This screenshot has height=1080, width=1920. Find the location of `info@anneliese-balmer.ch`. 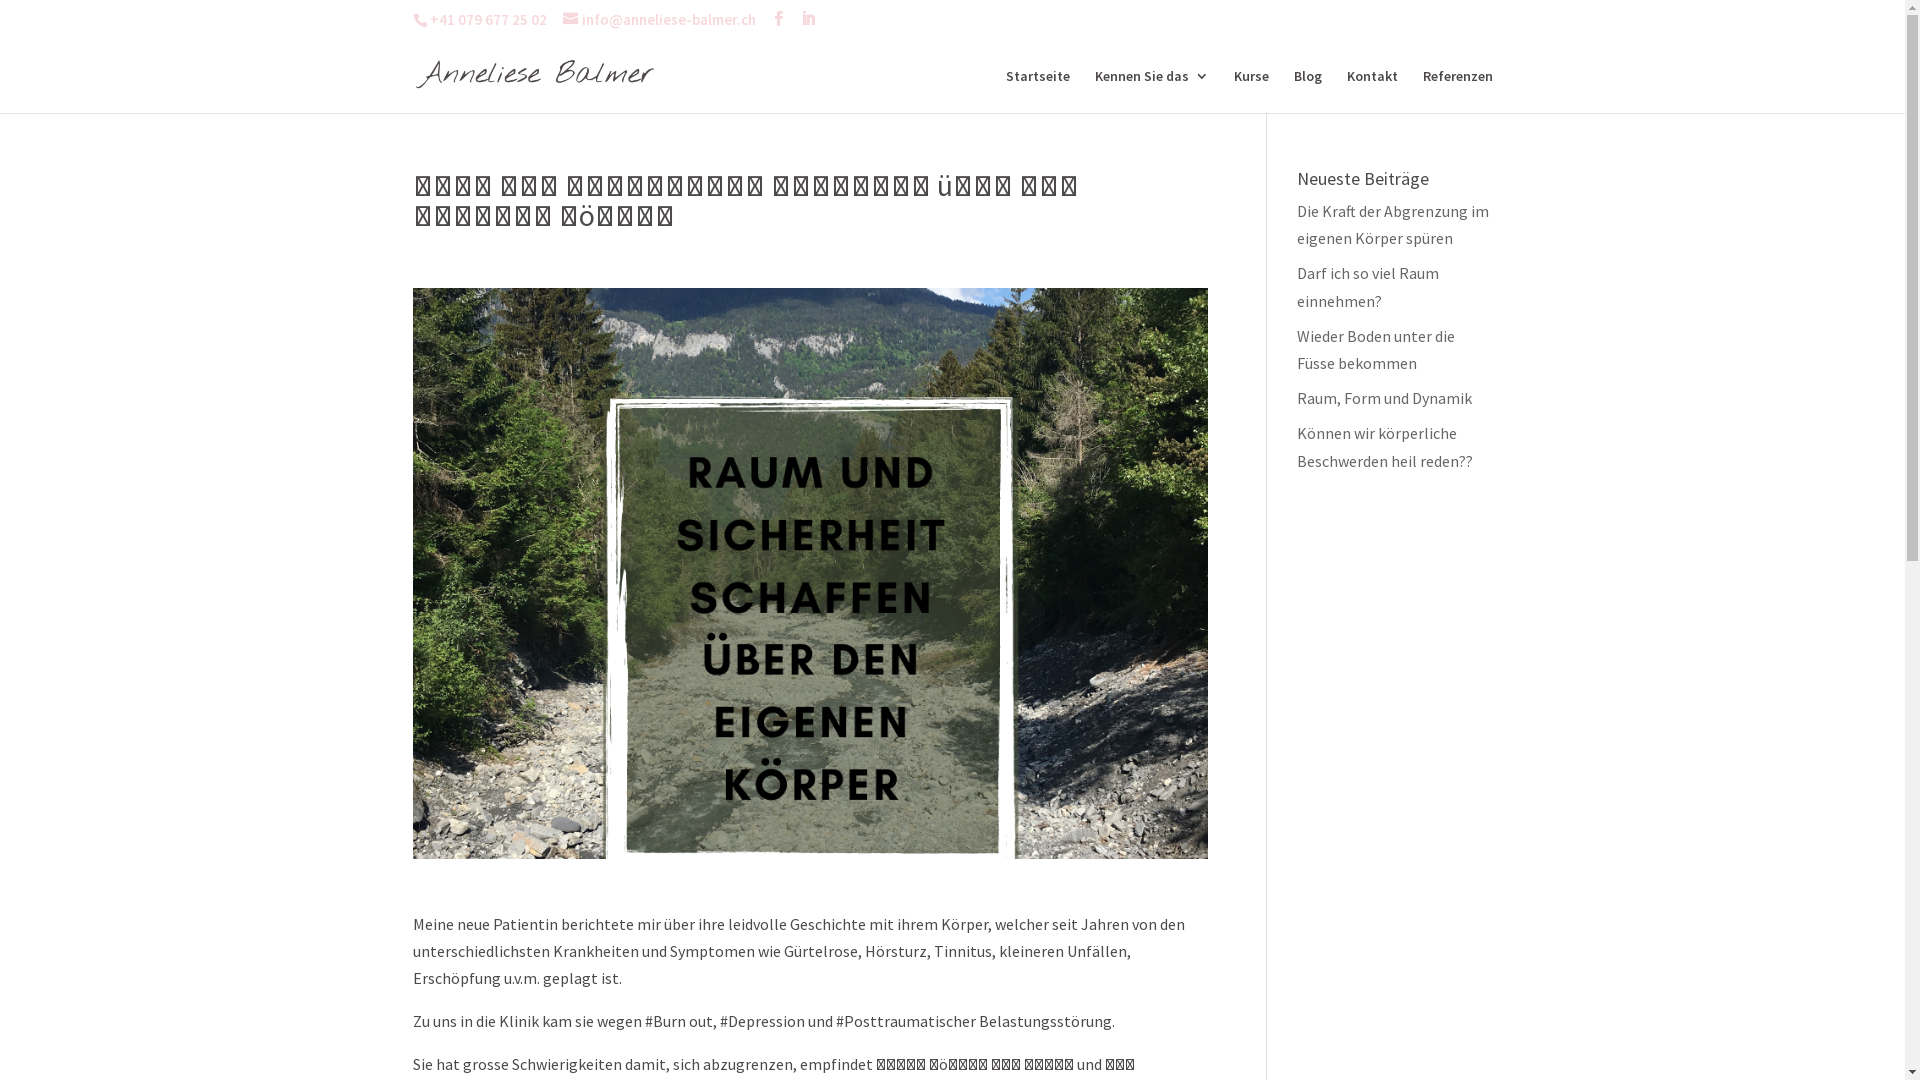

info@anneliese-balmer.ch is located at coordinates (658, 20).